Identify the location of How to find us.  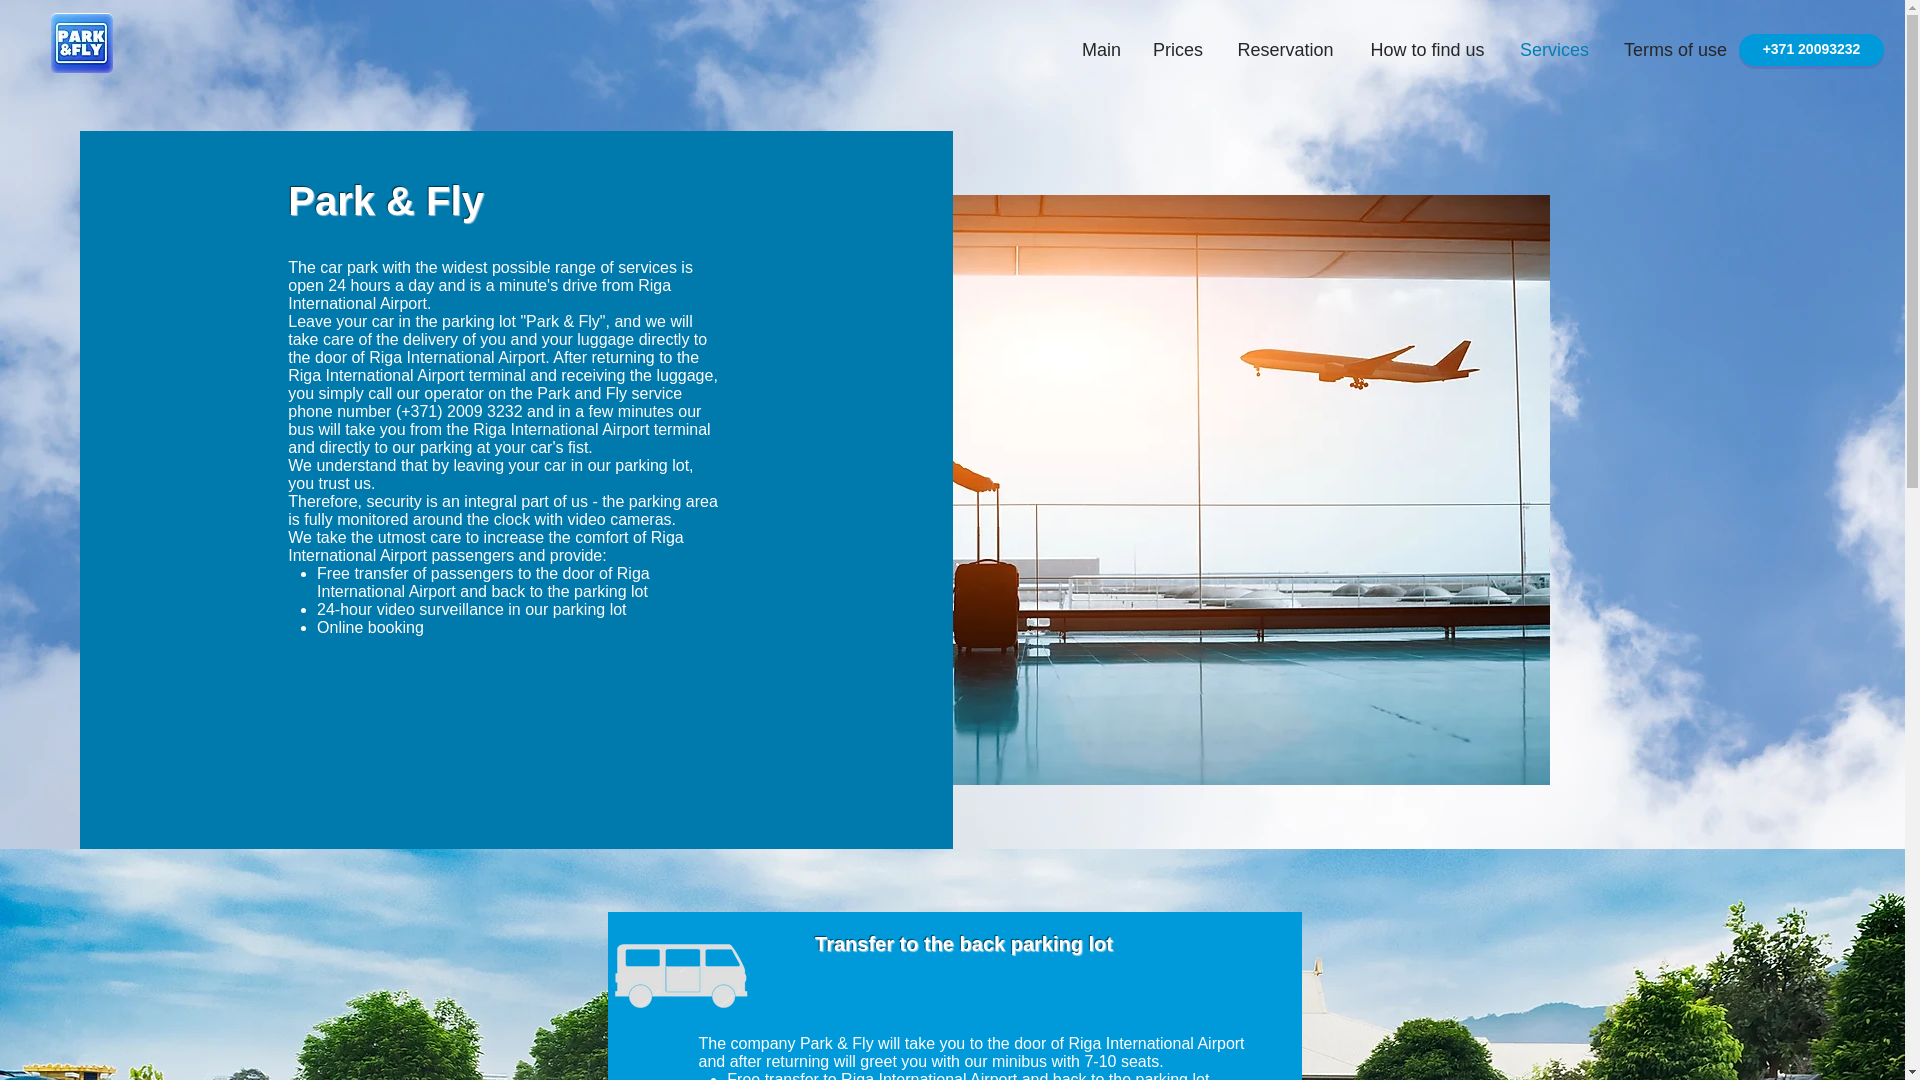
(1427, 49).